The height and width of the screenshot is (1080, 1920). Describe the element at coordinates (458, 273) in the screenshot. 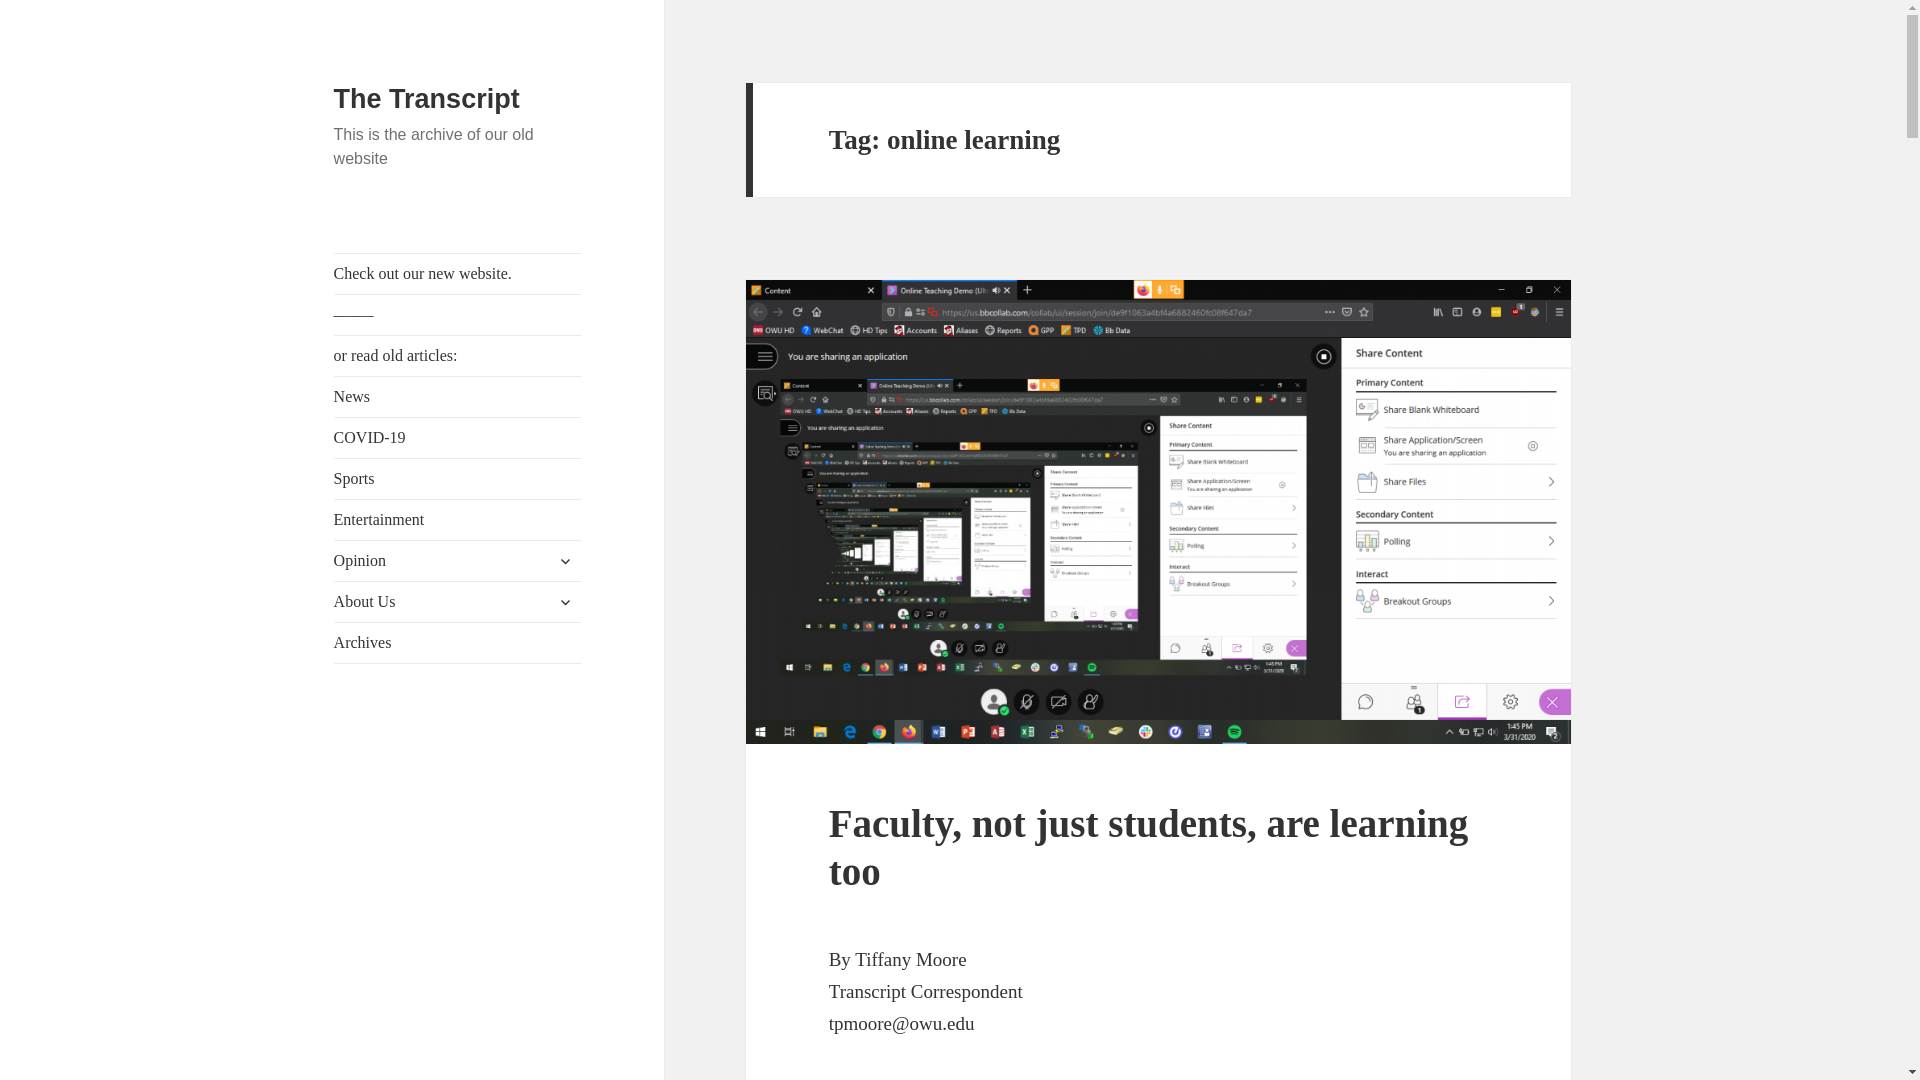

I see `Check out our new website.` at that location.